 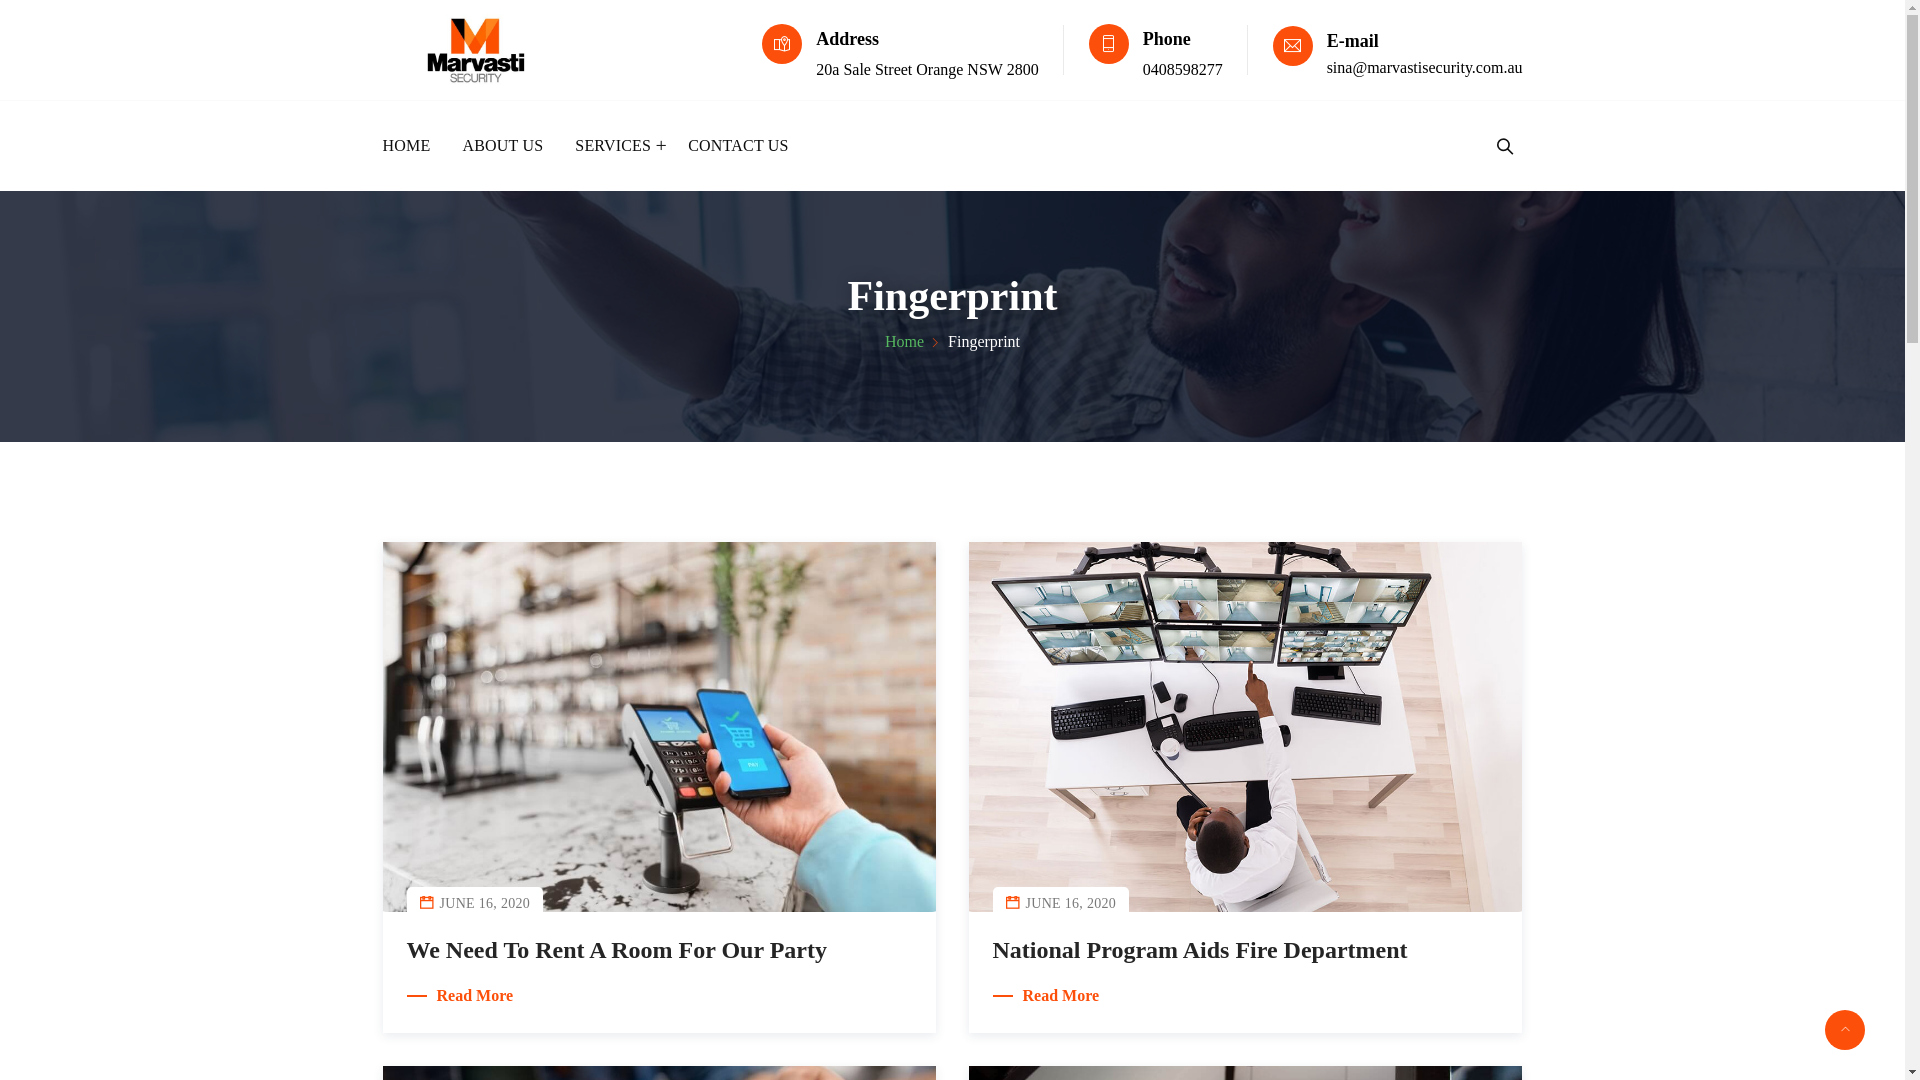 I want to click on Read More, so click(x=460, y=996).